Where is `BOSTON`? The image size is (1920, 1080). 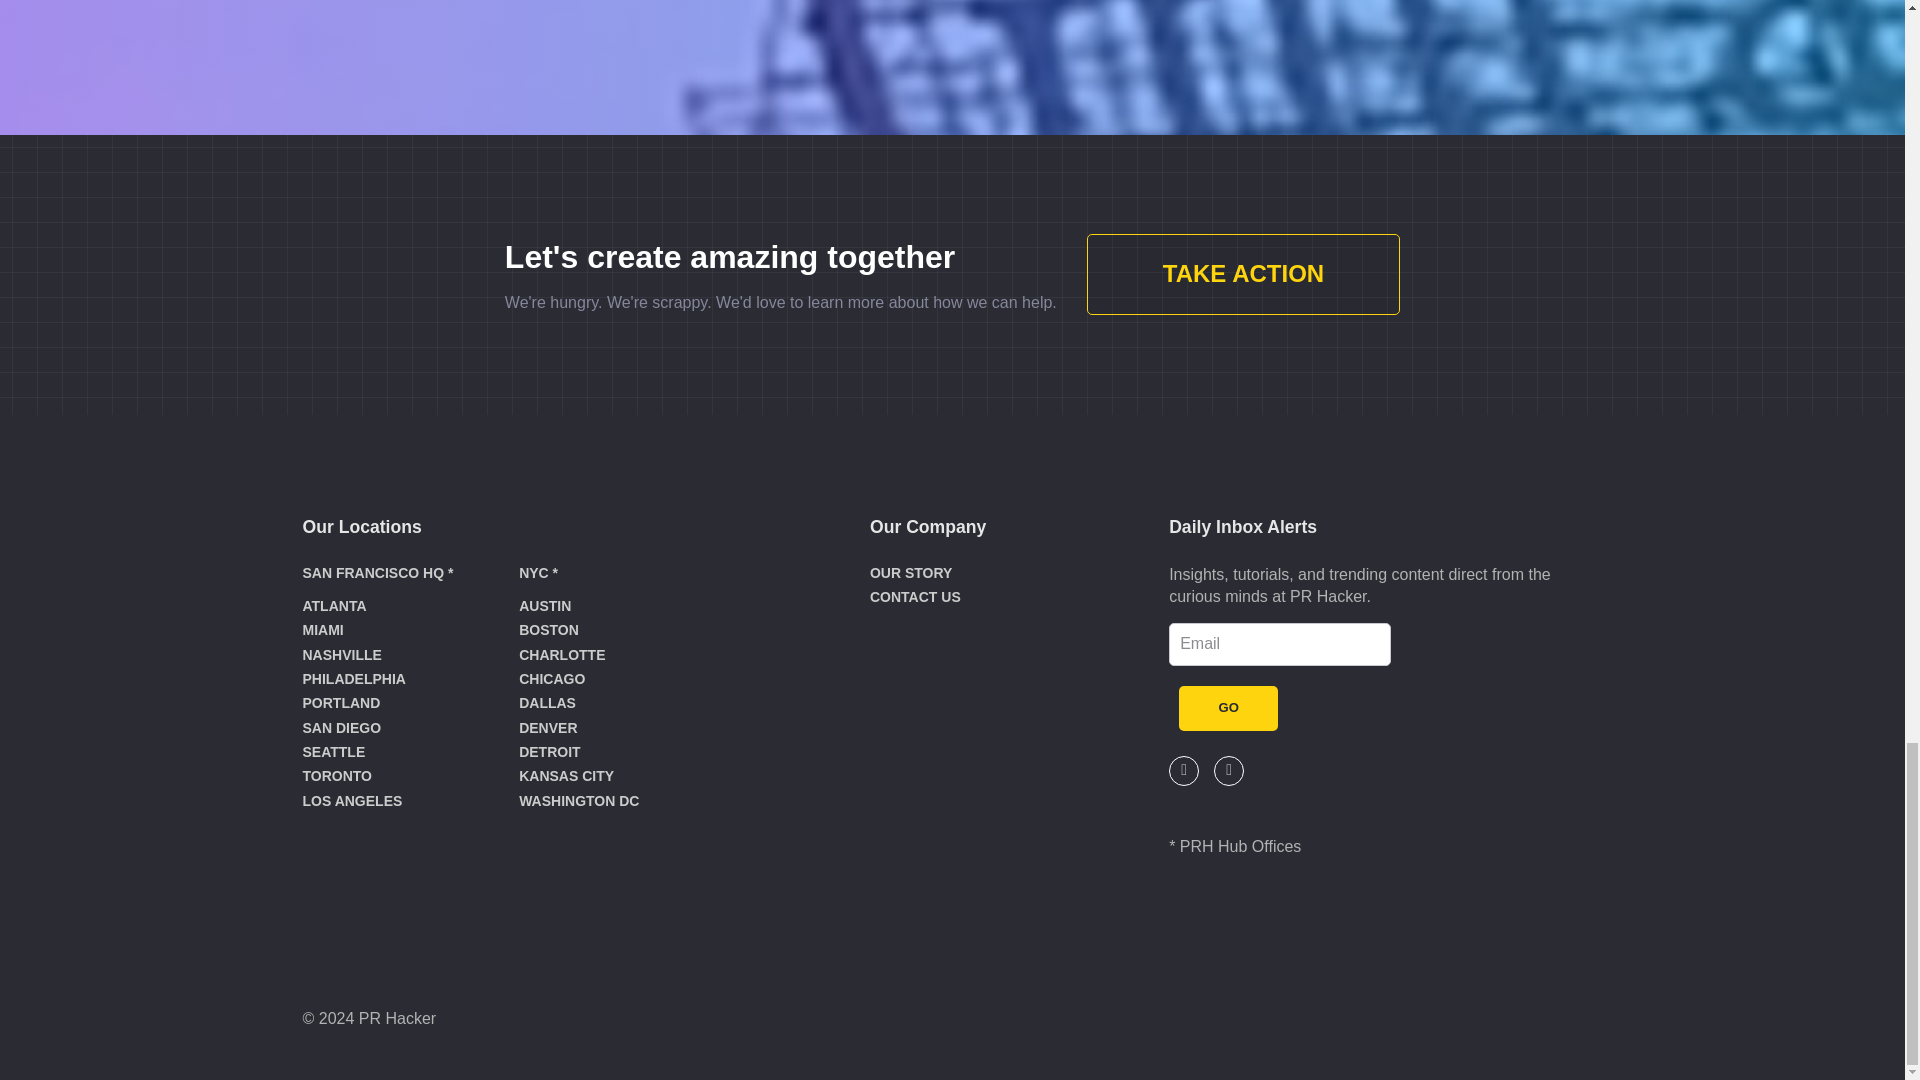
BOSTON is located at coordinates (548, 630).